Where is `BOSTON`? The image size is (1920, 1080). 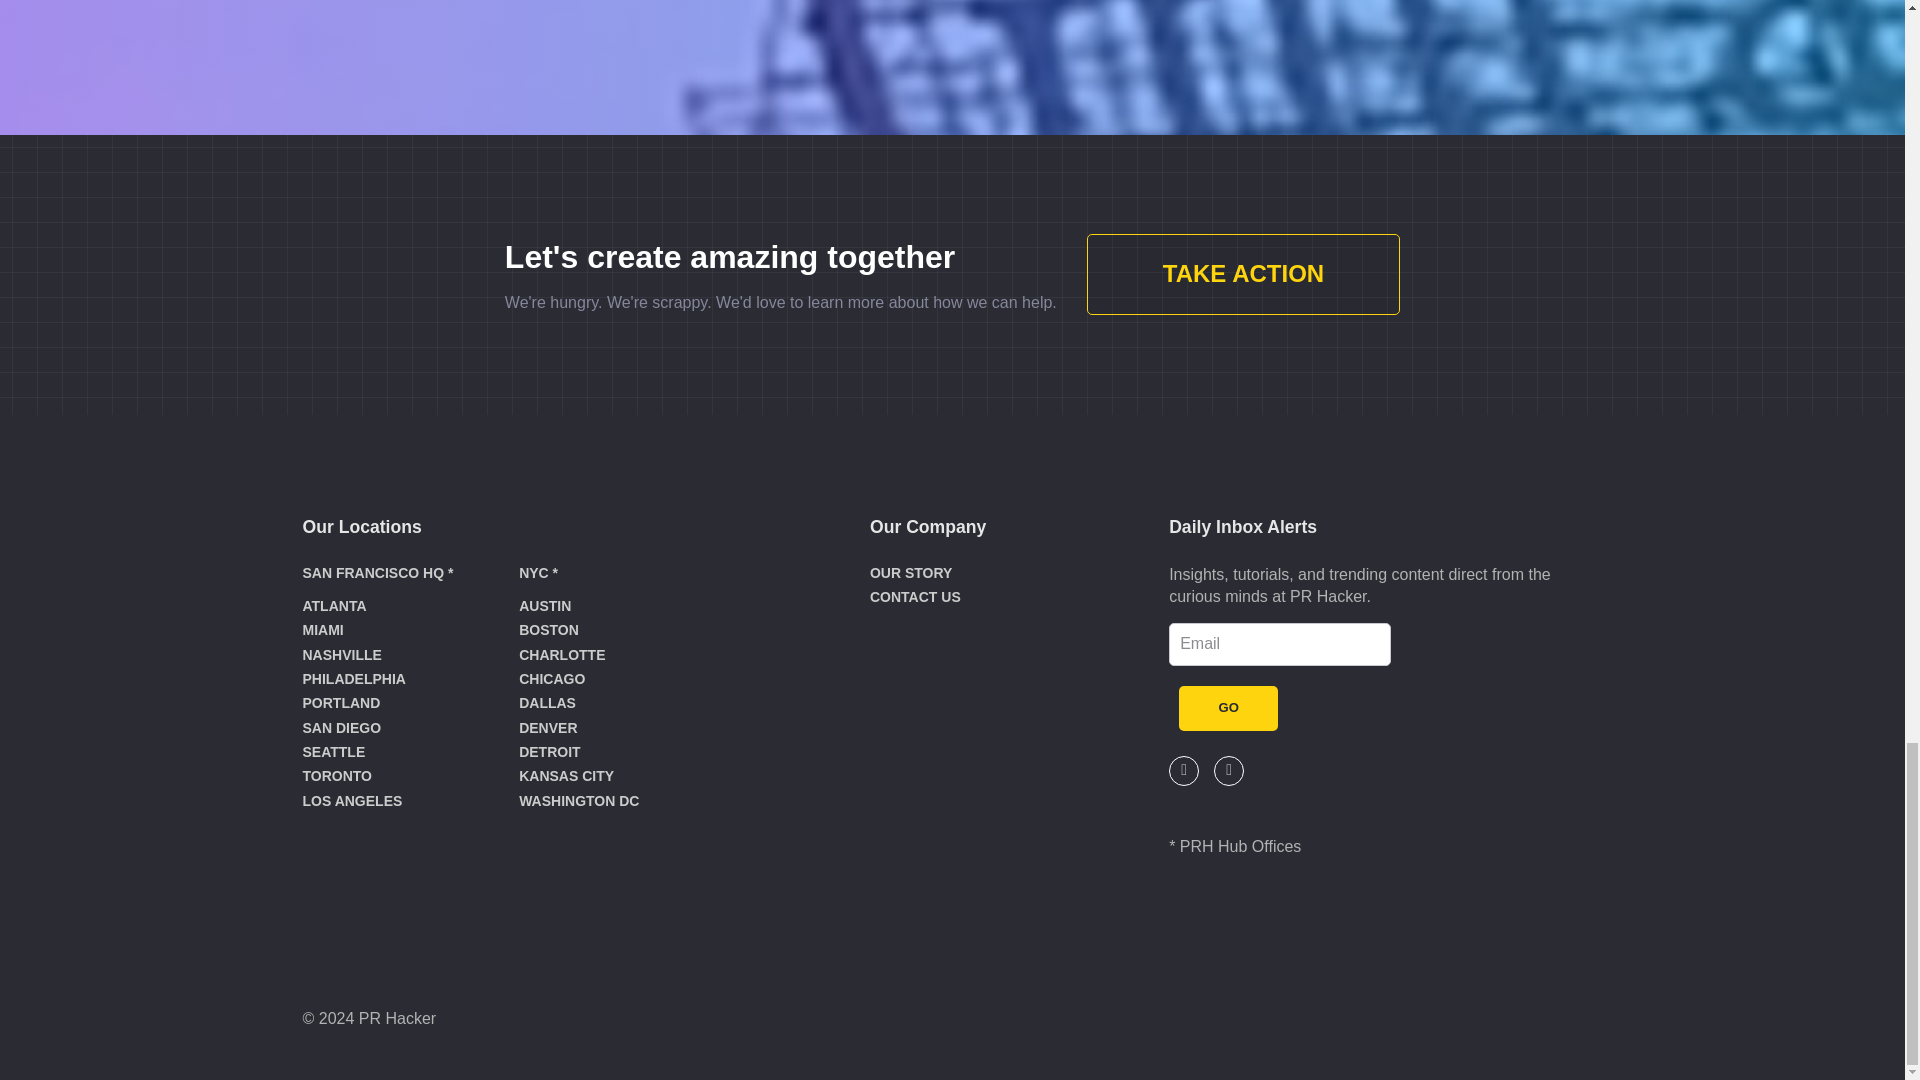
BOSTON is located at coordinates (548, 630).